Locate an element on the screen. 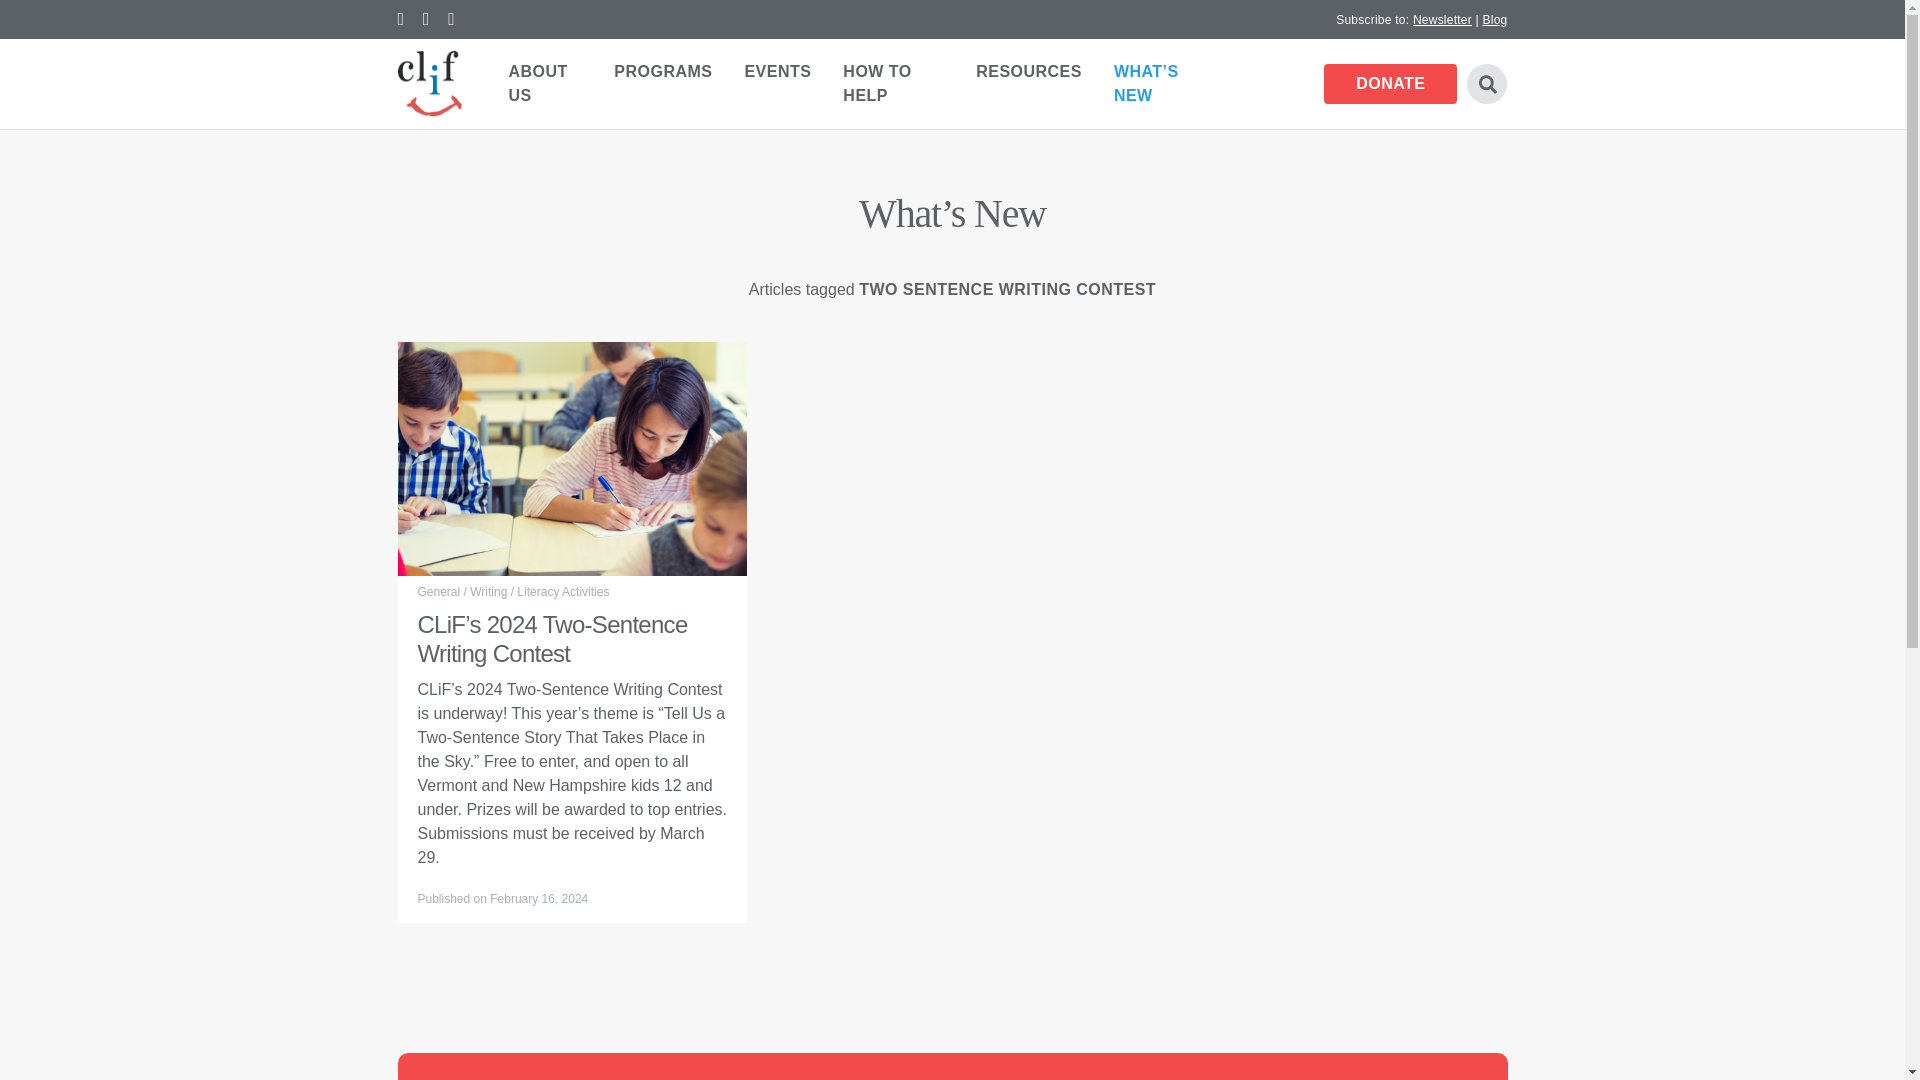 This screenshot has width=1920, height=1080. PROGRAMS is located at coordinates (662, 71).